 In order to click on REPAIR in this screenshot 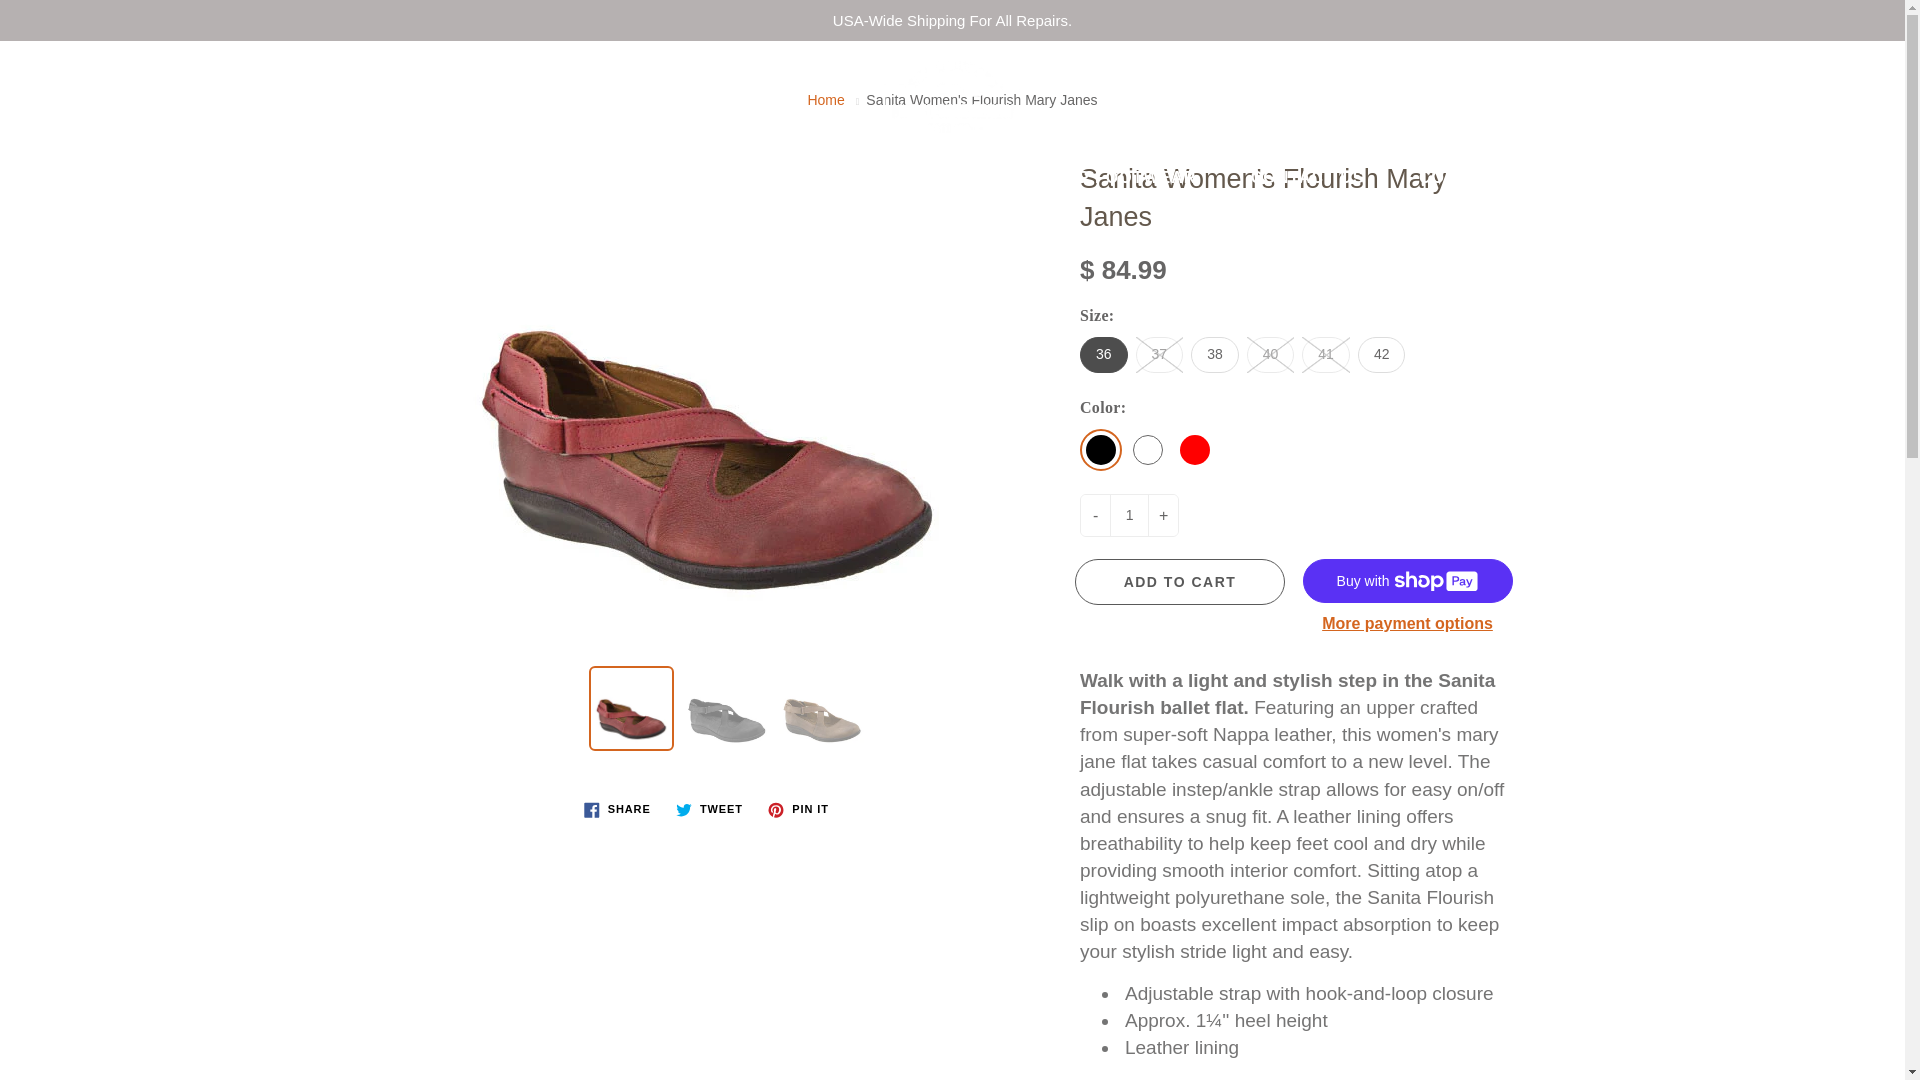, I will do `click(488, 178)`.